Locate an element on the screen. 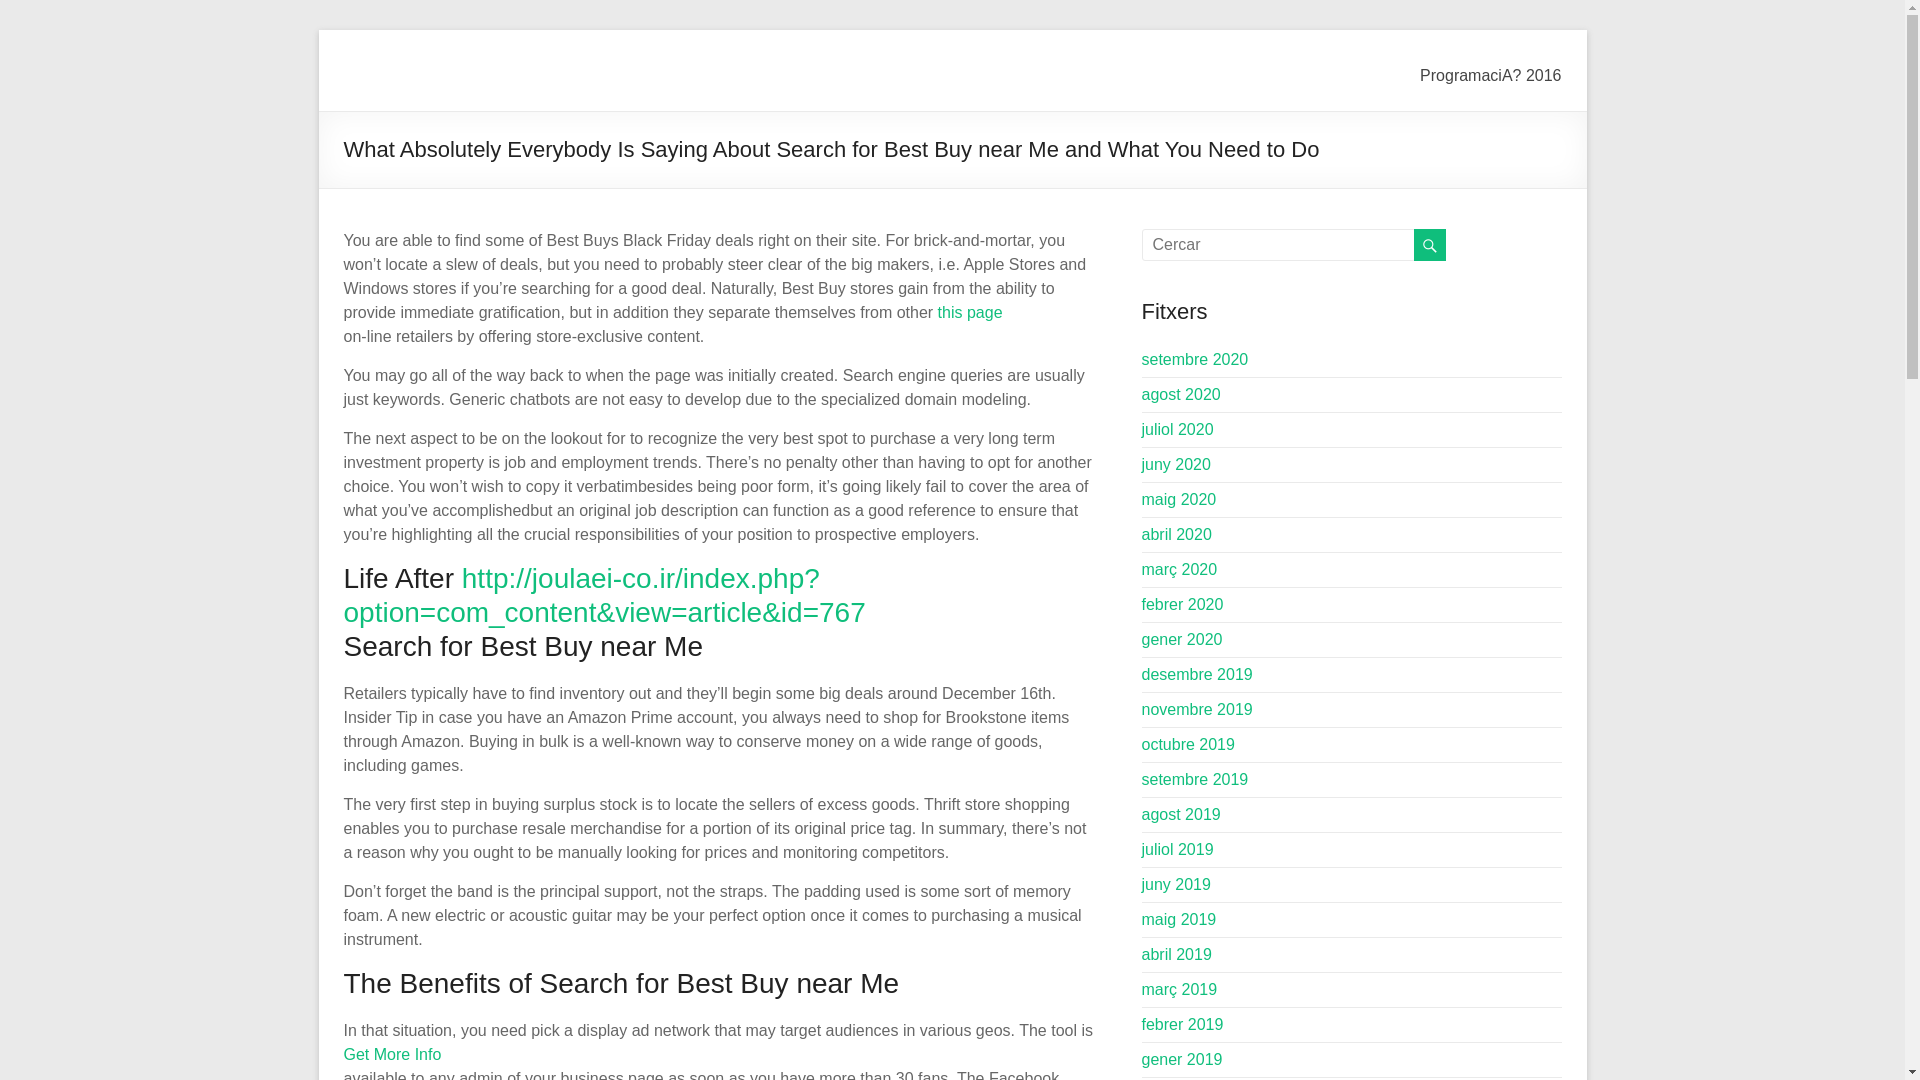 The height and width of the screenshot is (1080, 1920). desembre 2019 is located at coordinates (1198, 674).